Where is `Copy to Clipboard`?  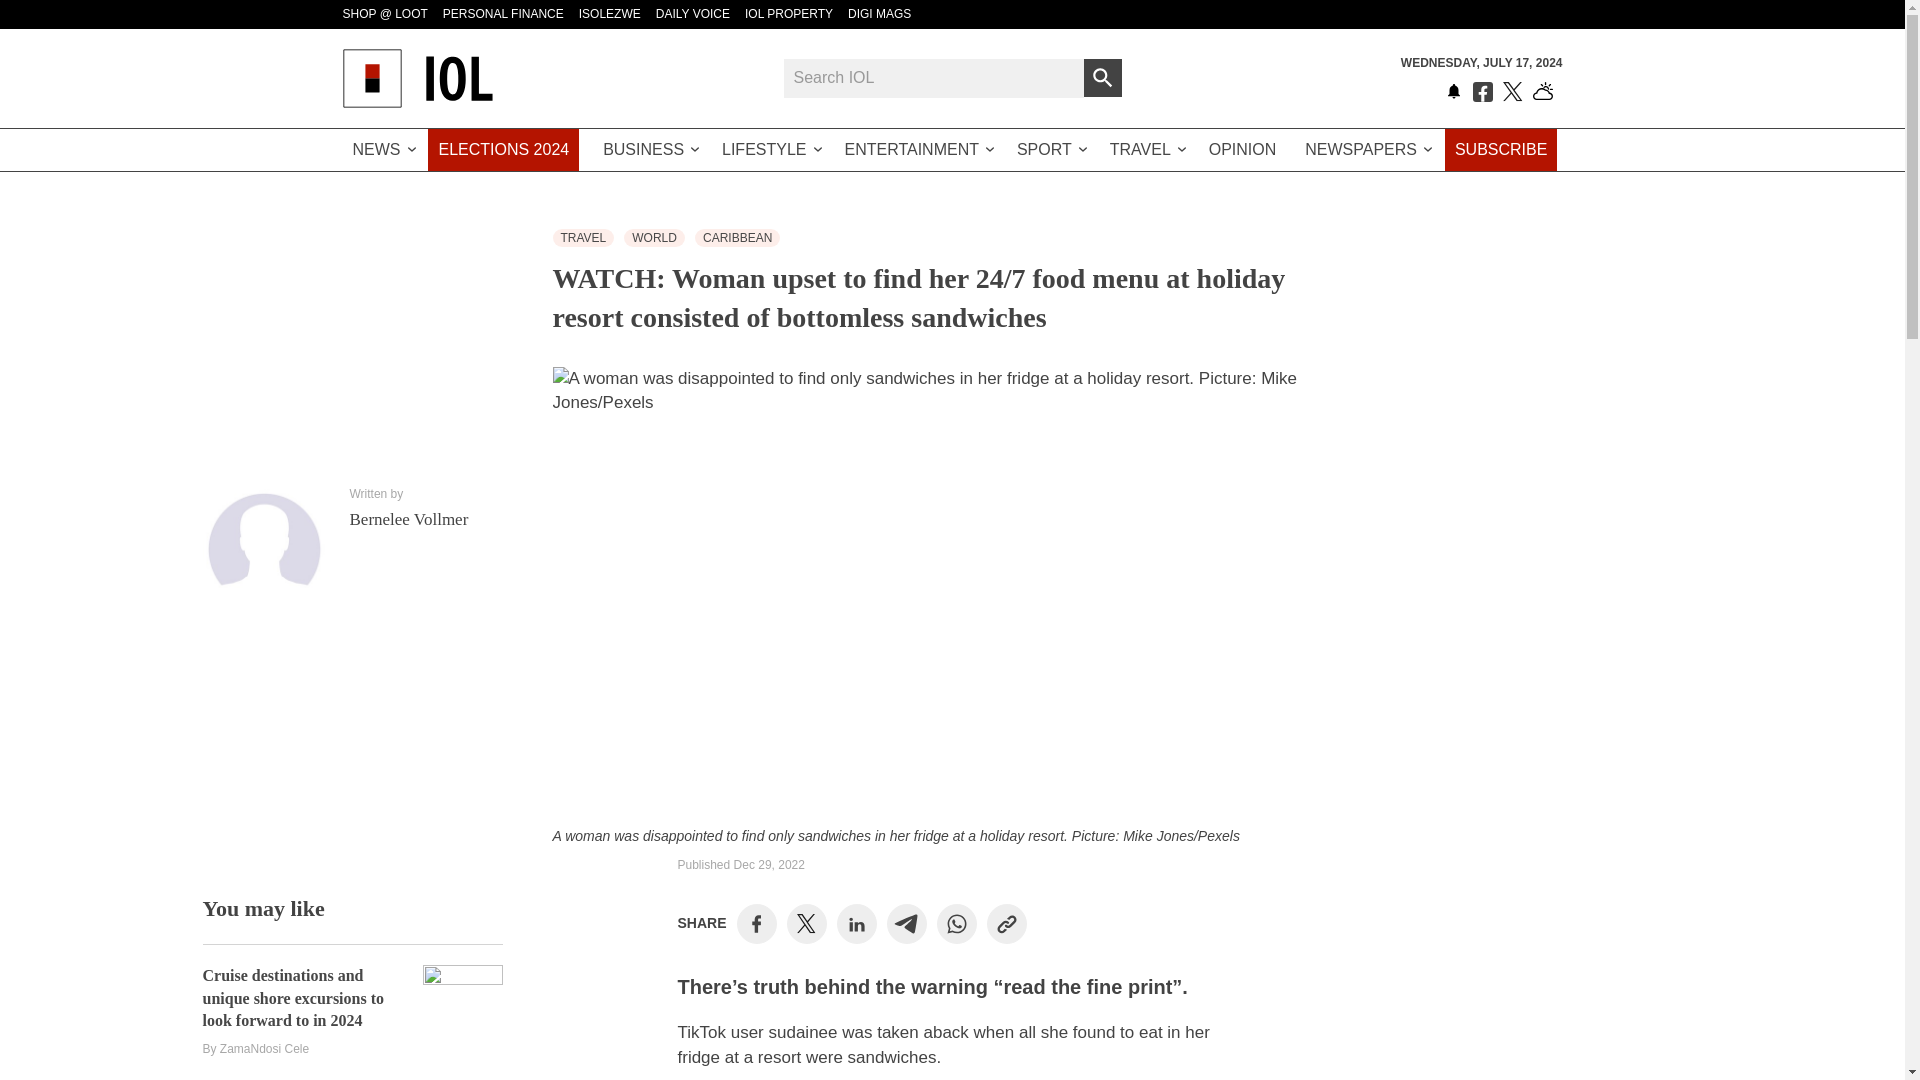 Copy to Clipboard is located at coordinates (1006, 924).